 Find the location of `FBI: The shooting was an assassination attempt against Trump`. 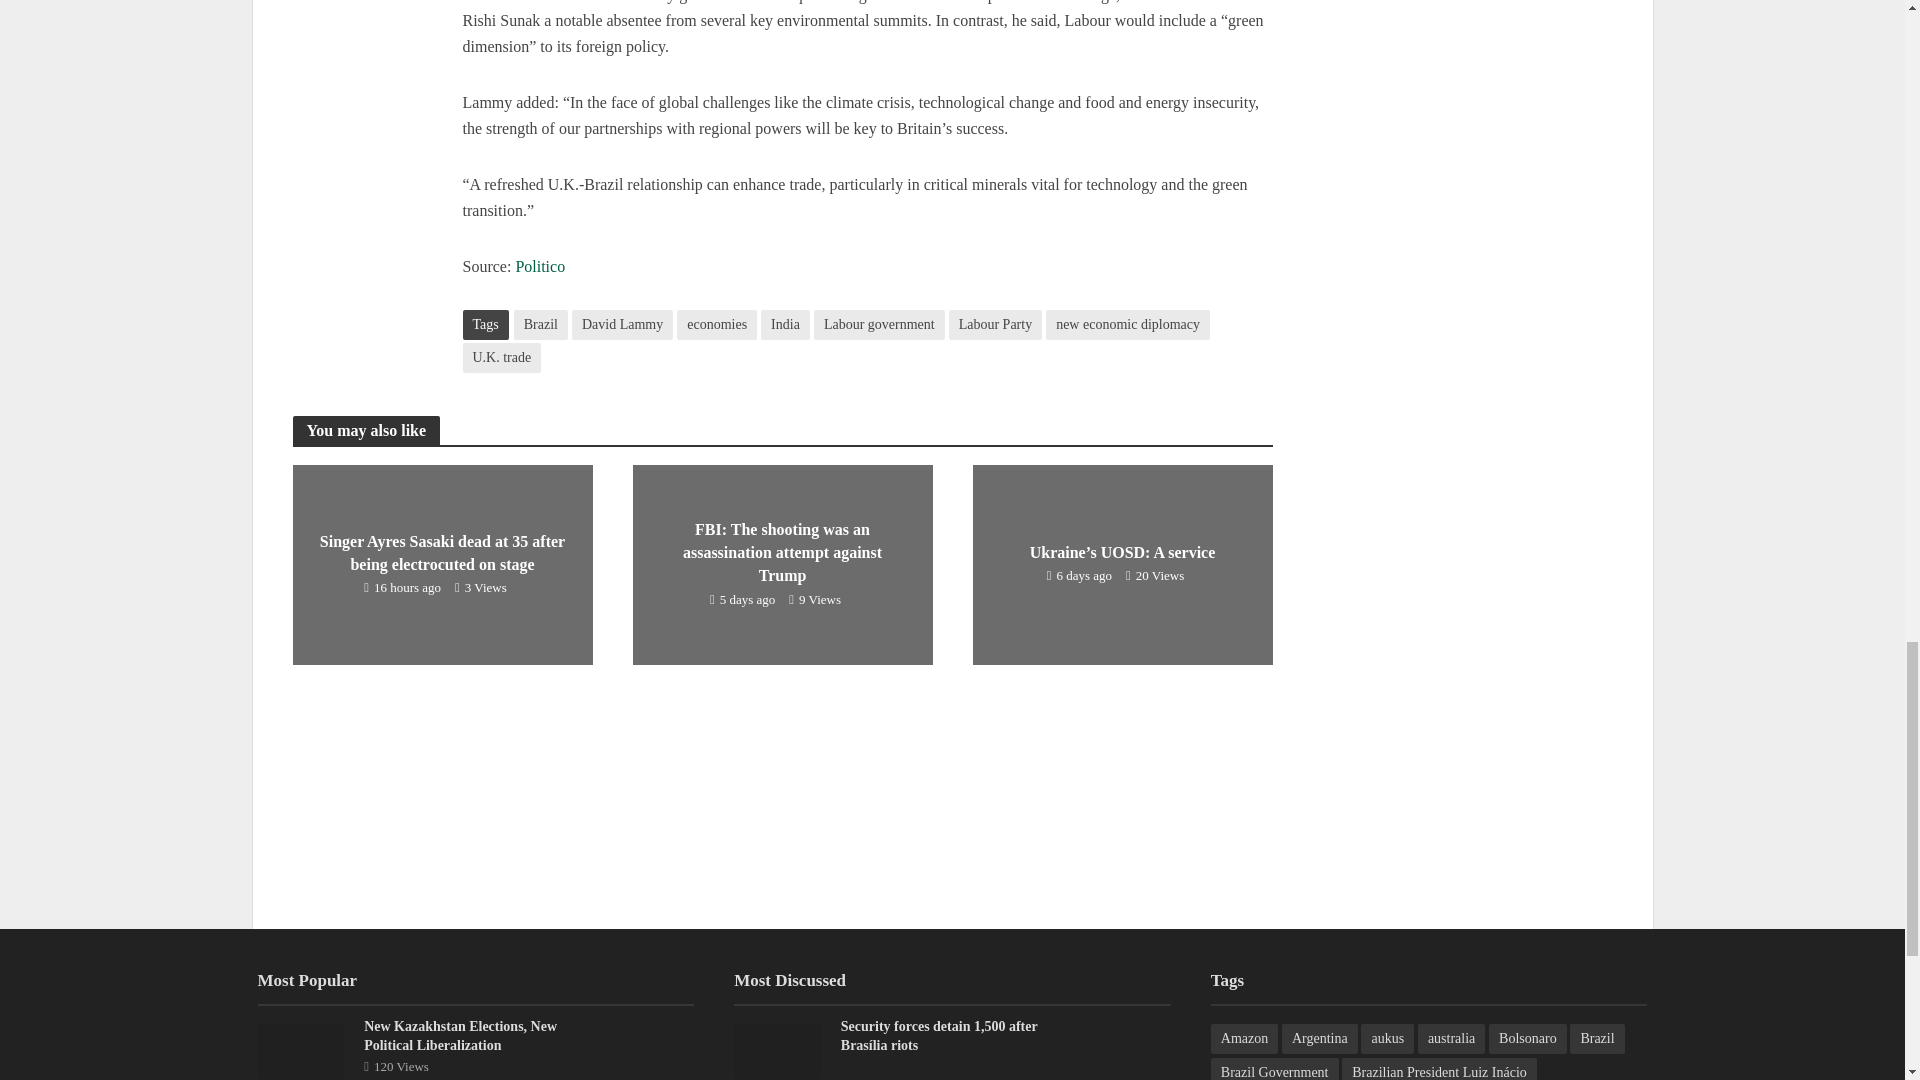

FBI: The shooting was an assassination attempt against Trump is located at coordinates (781, 564).